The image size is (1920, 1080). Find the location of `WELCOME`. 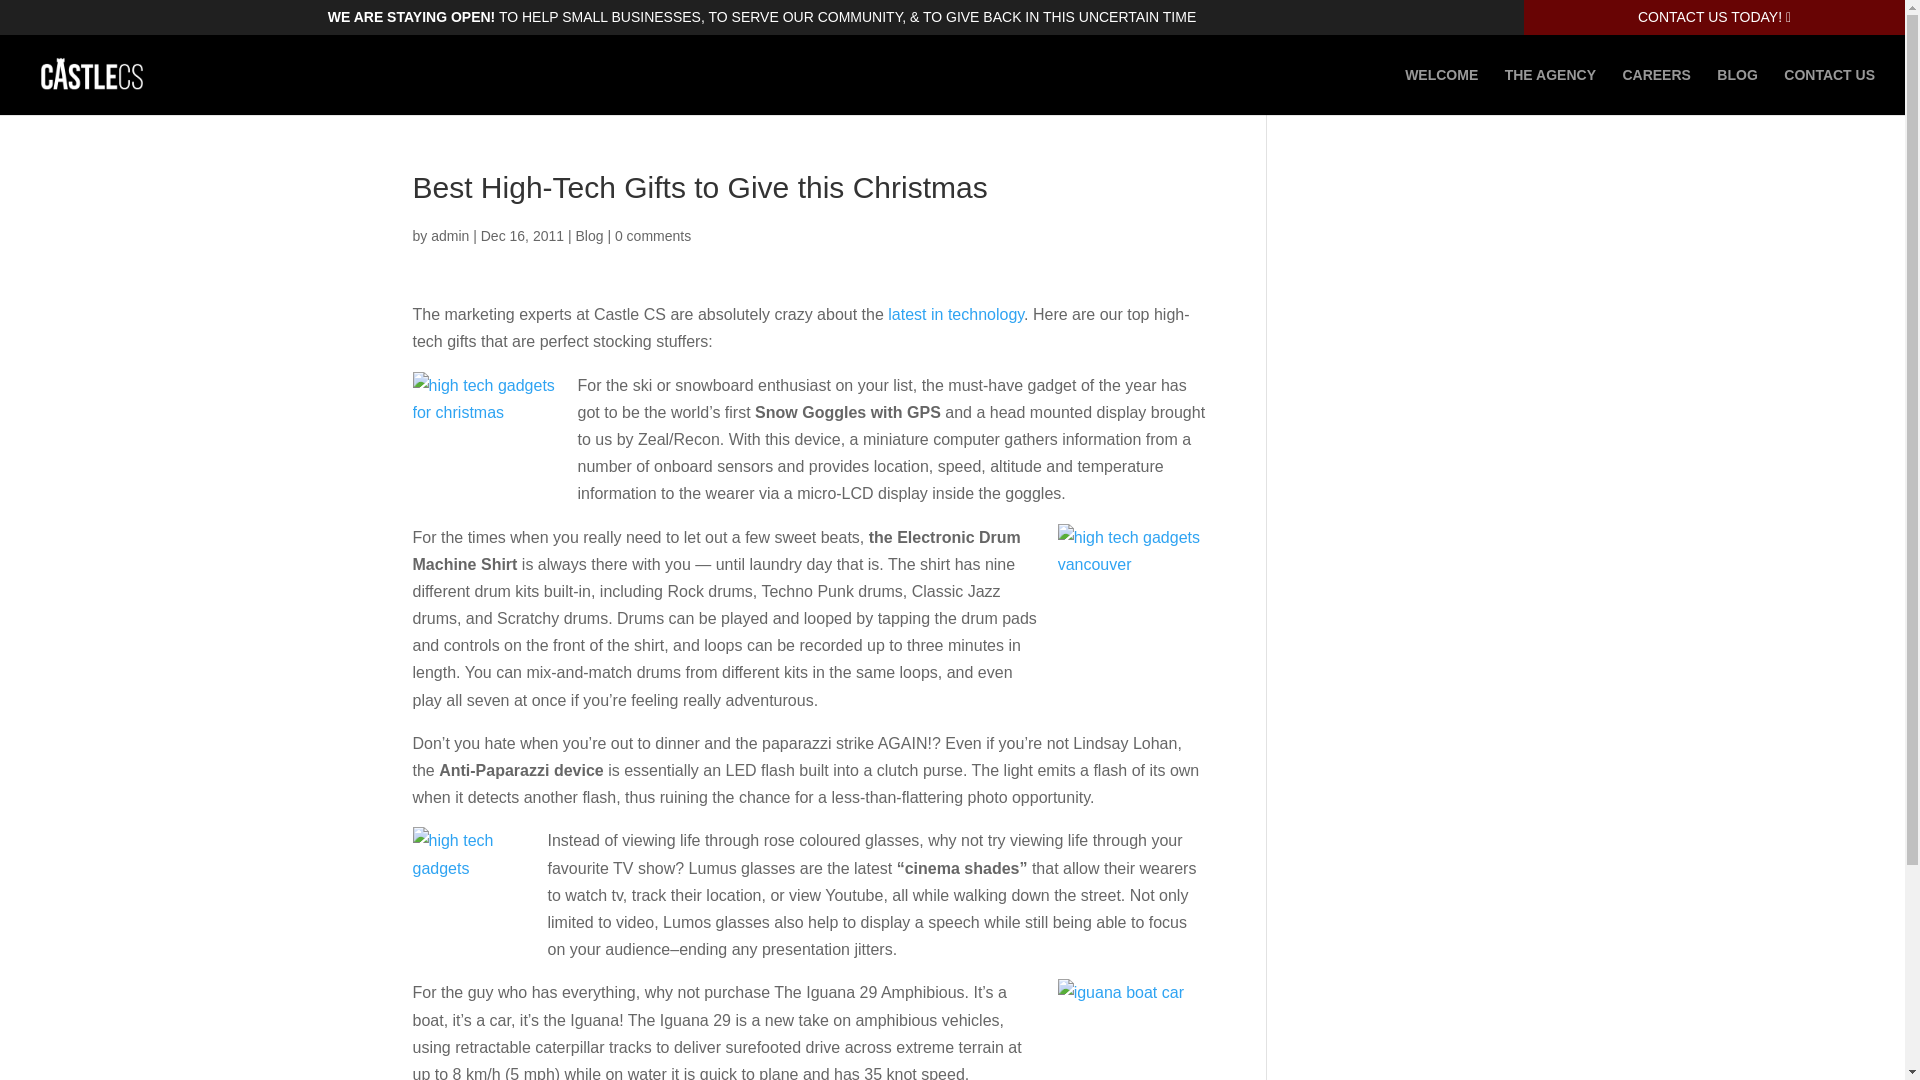

WELCOME is located at coordinates (1442, 91).